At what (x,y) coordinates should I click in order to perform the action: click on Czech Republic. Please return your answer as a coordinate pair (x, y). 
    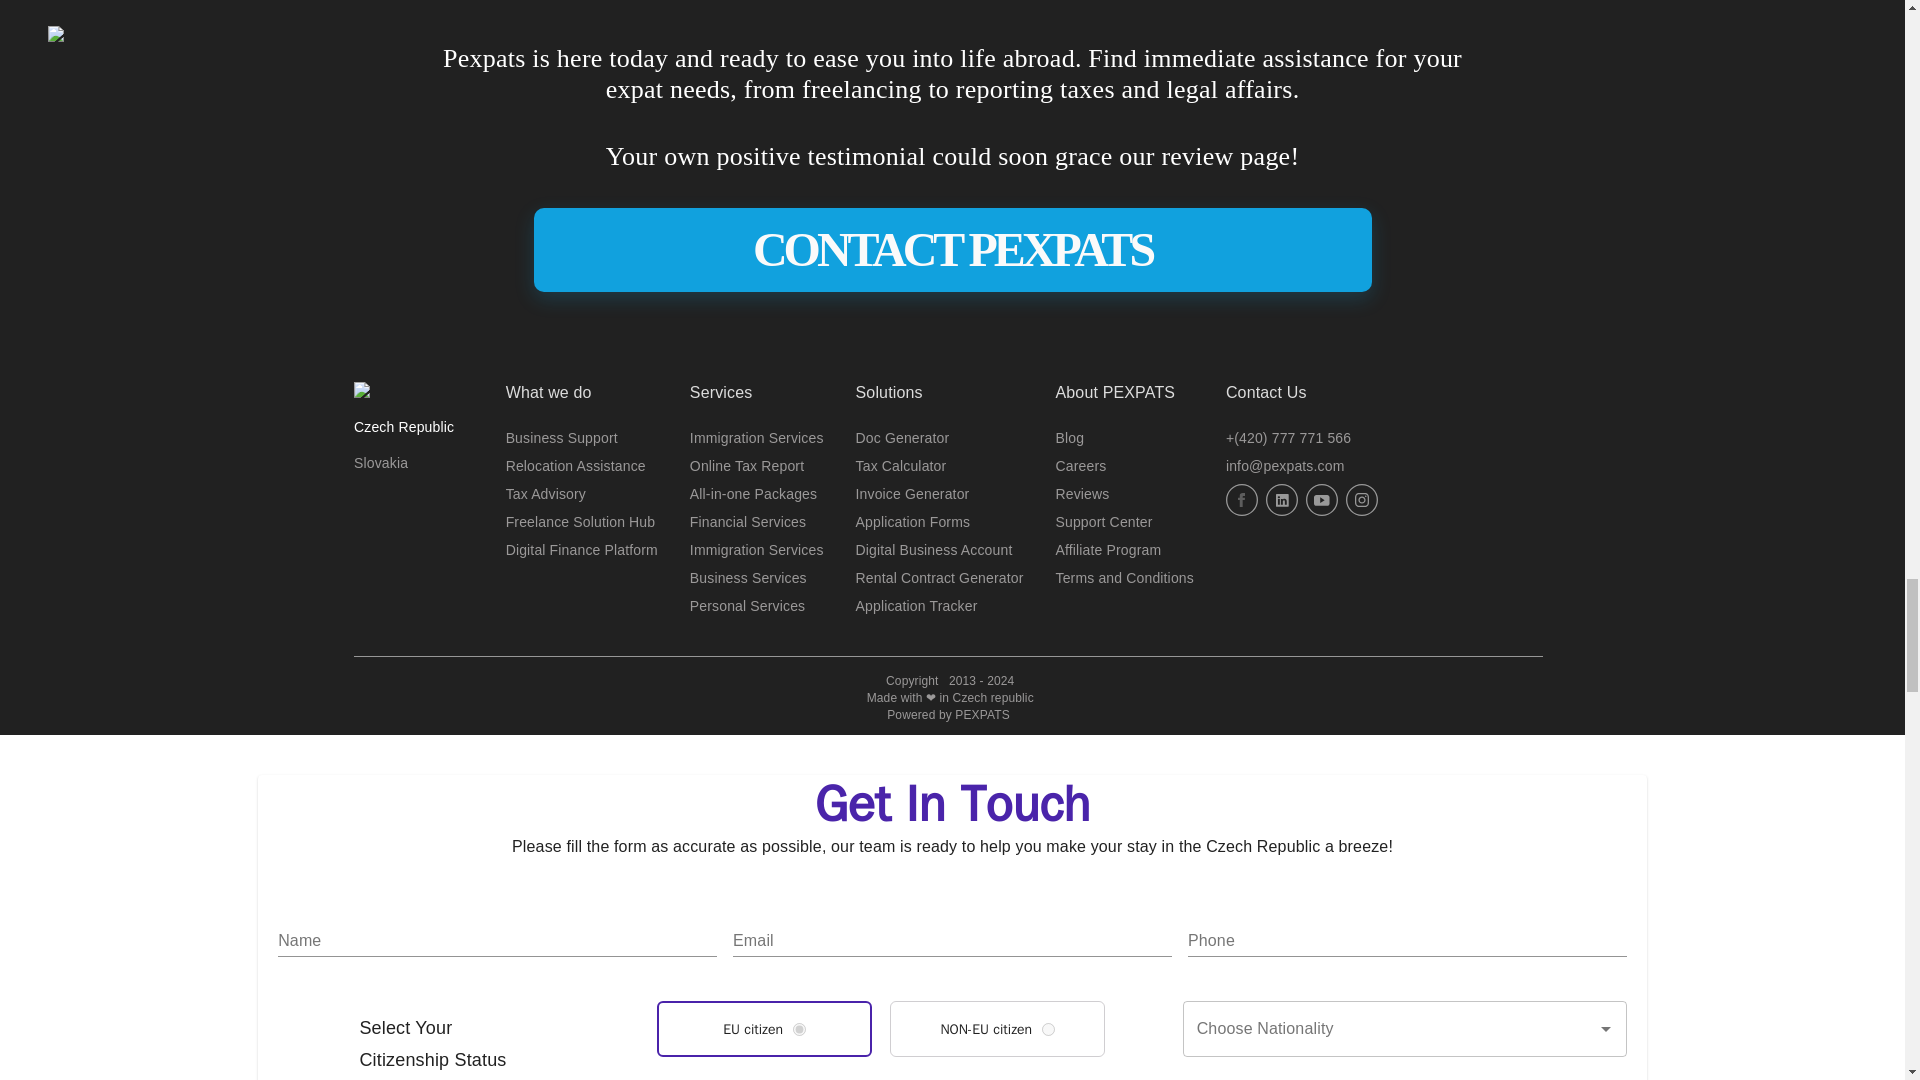
    Looking at the image, I should click on (403, 426).